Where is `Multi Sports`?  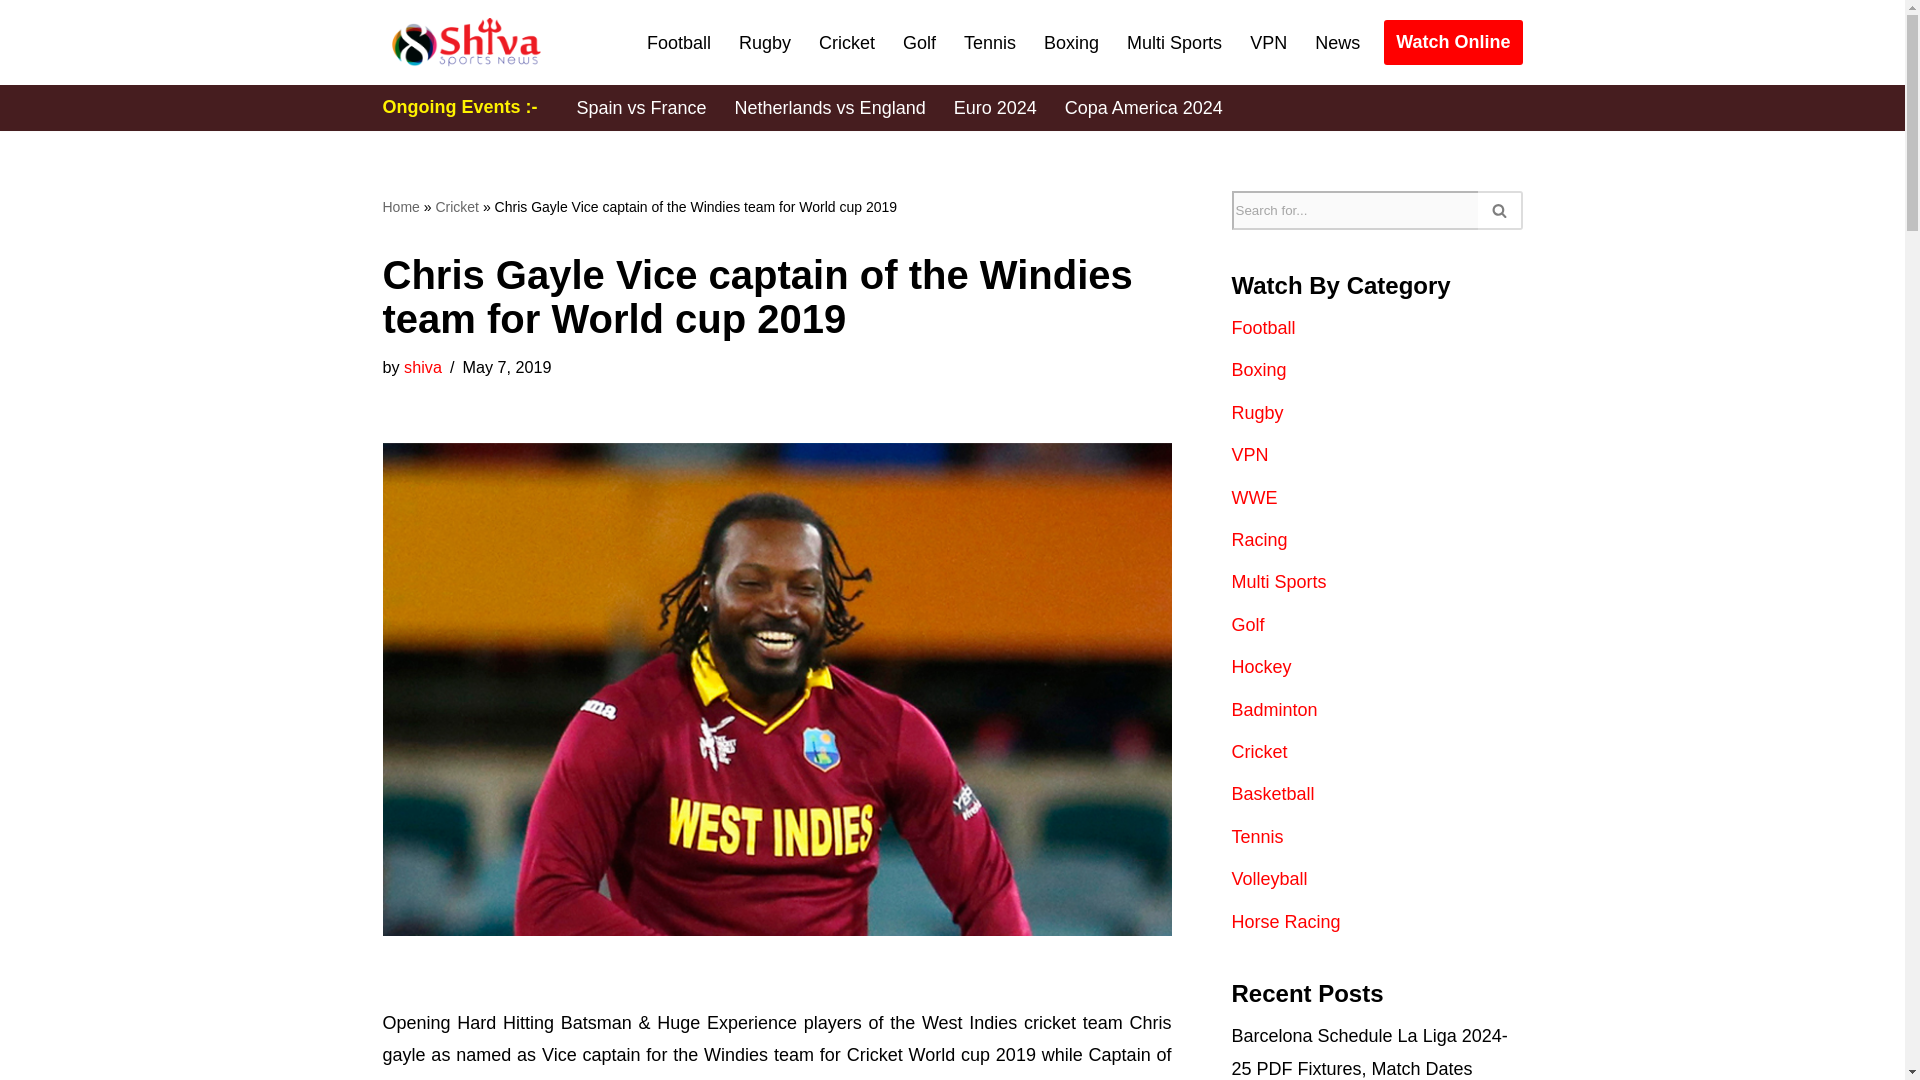 Multi Sports is located at coordinates (1174, 43).